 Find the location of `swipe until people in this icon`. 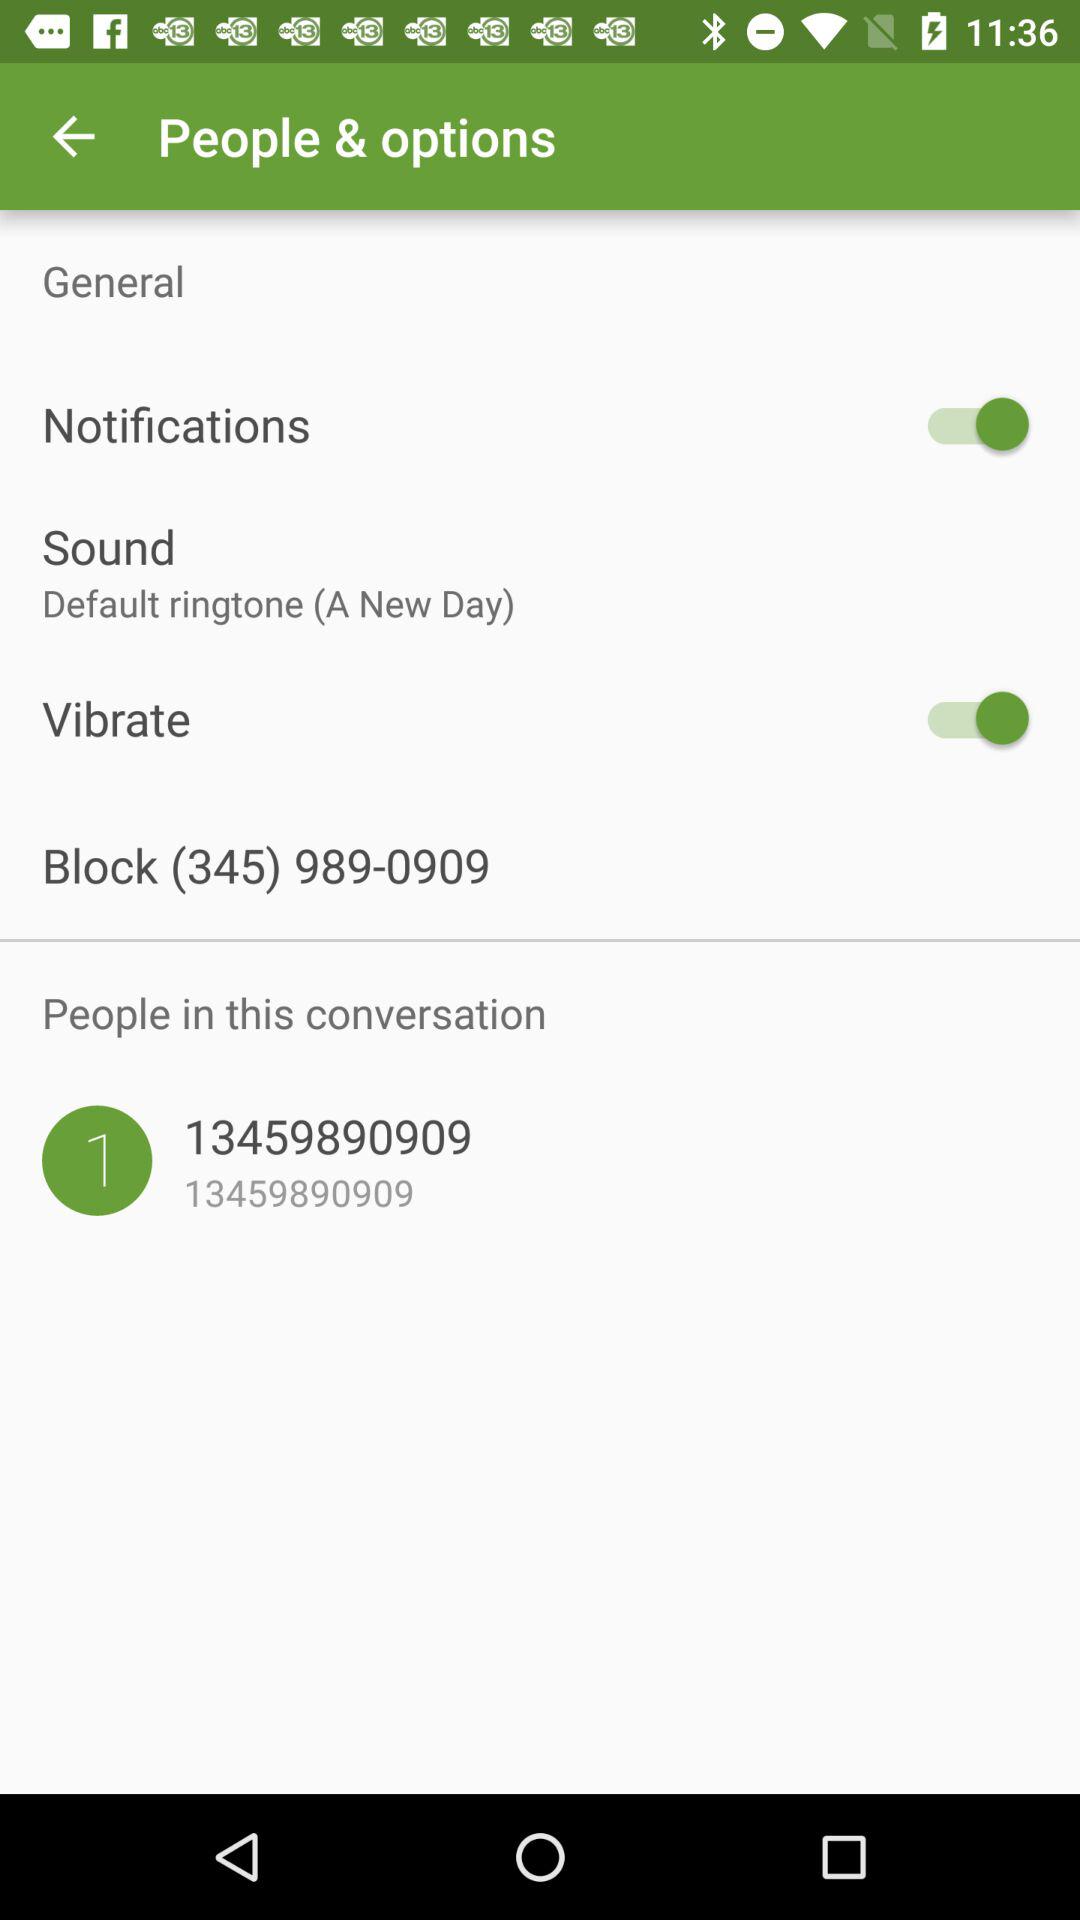

swipe until people in this icon is located at coordinates (540, 1012).